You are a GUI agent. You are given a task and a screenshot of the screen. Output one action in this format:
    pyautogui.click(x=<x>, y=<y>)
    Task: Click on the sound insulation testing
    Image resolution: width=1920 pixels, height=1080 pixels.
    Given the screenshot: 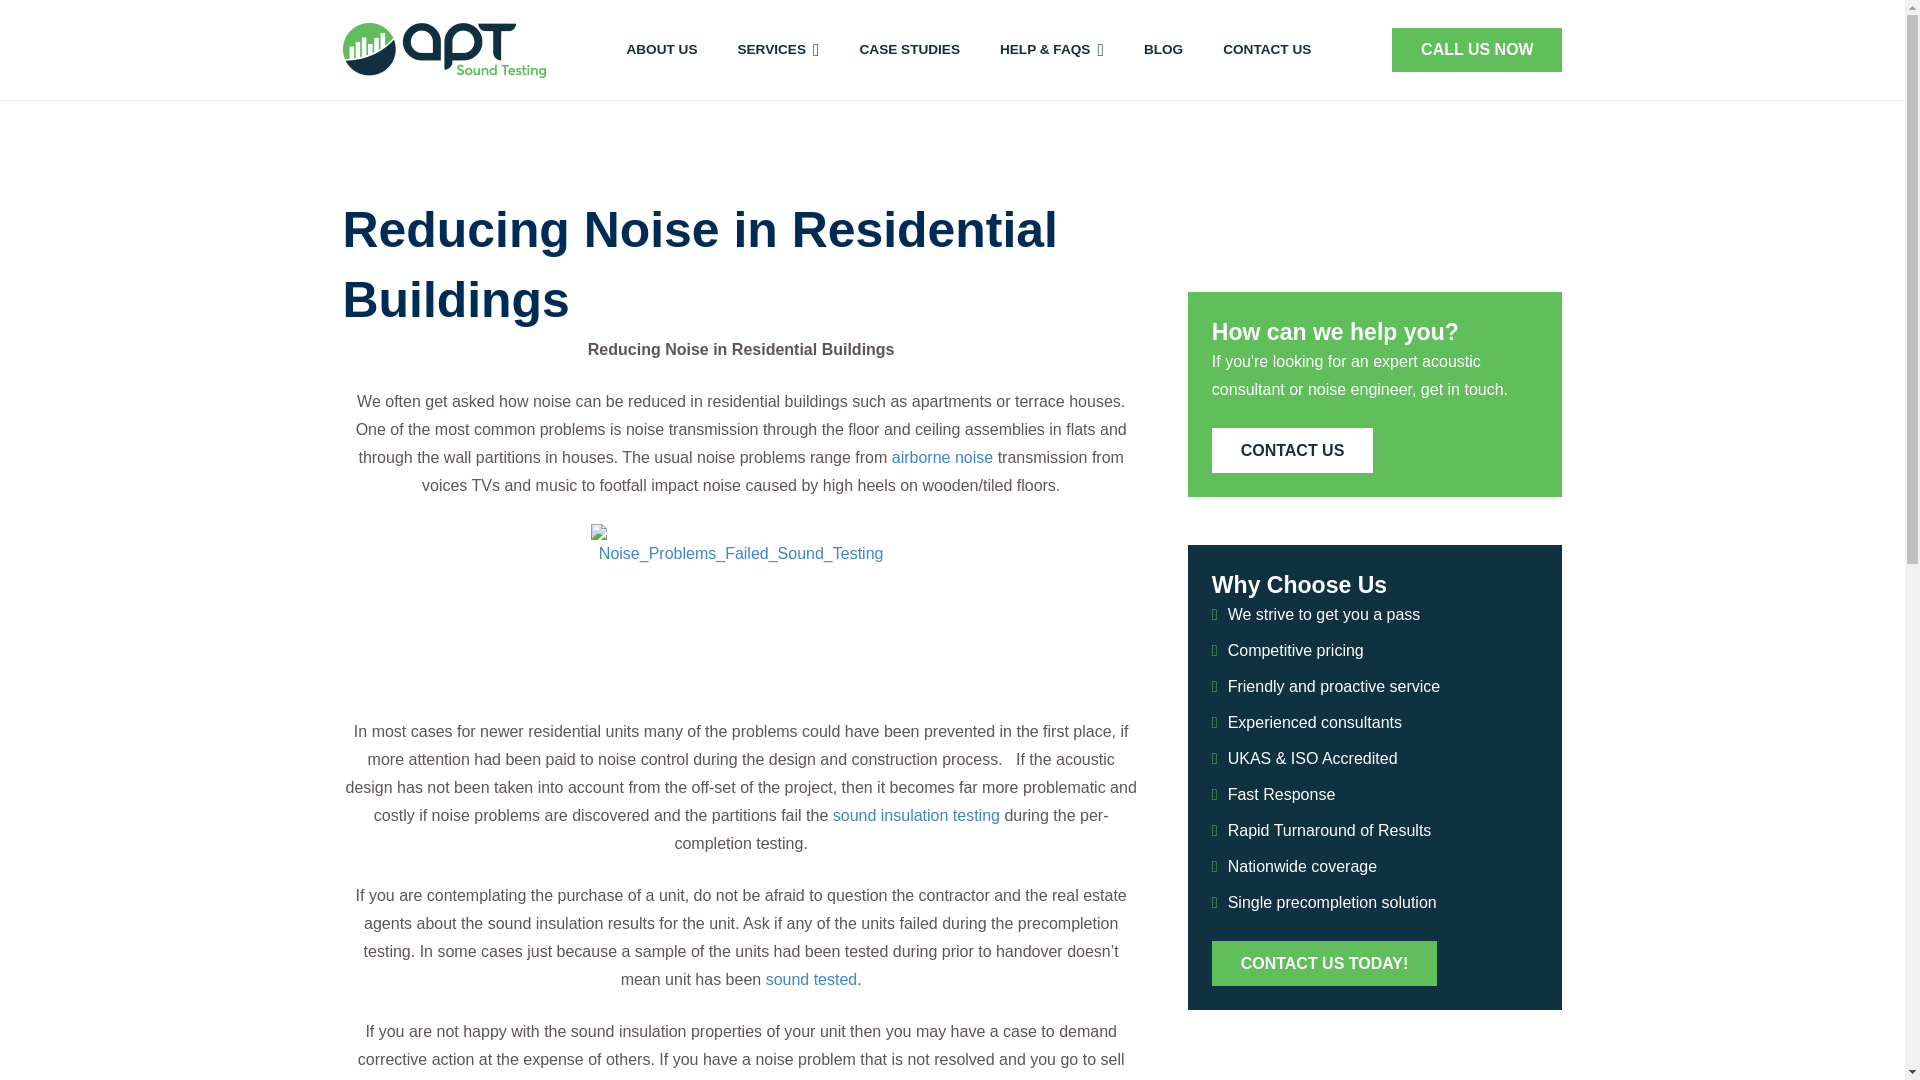 What is the action you would take?
    pyautogui.click(x=916, y=815)
    